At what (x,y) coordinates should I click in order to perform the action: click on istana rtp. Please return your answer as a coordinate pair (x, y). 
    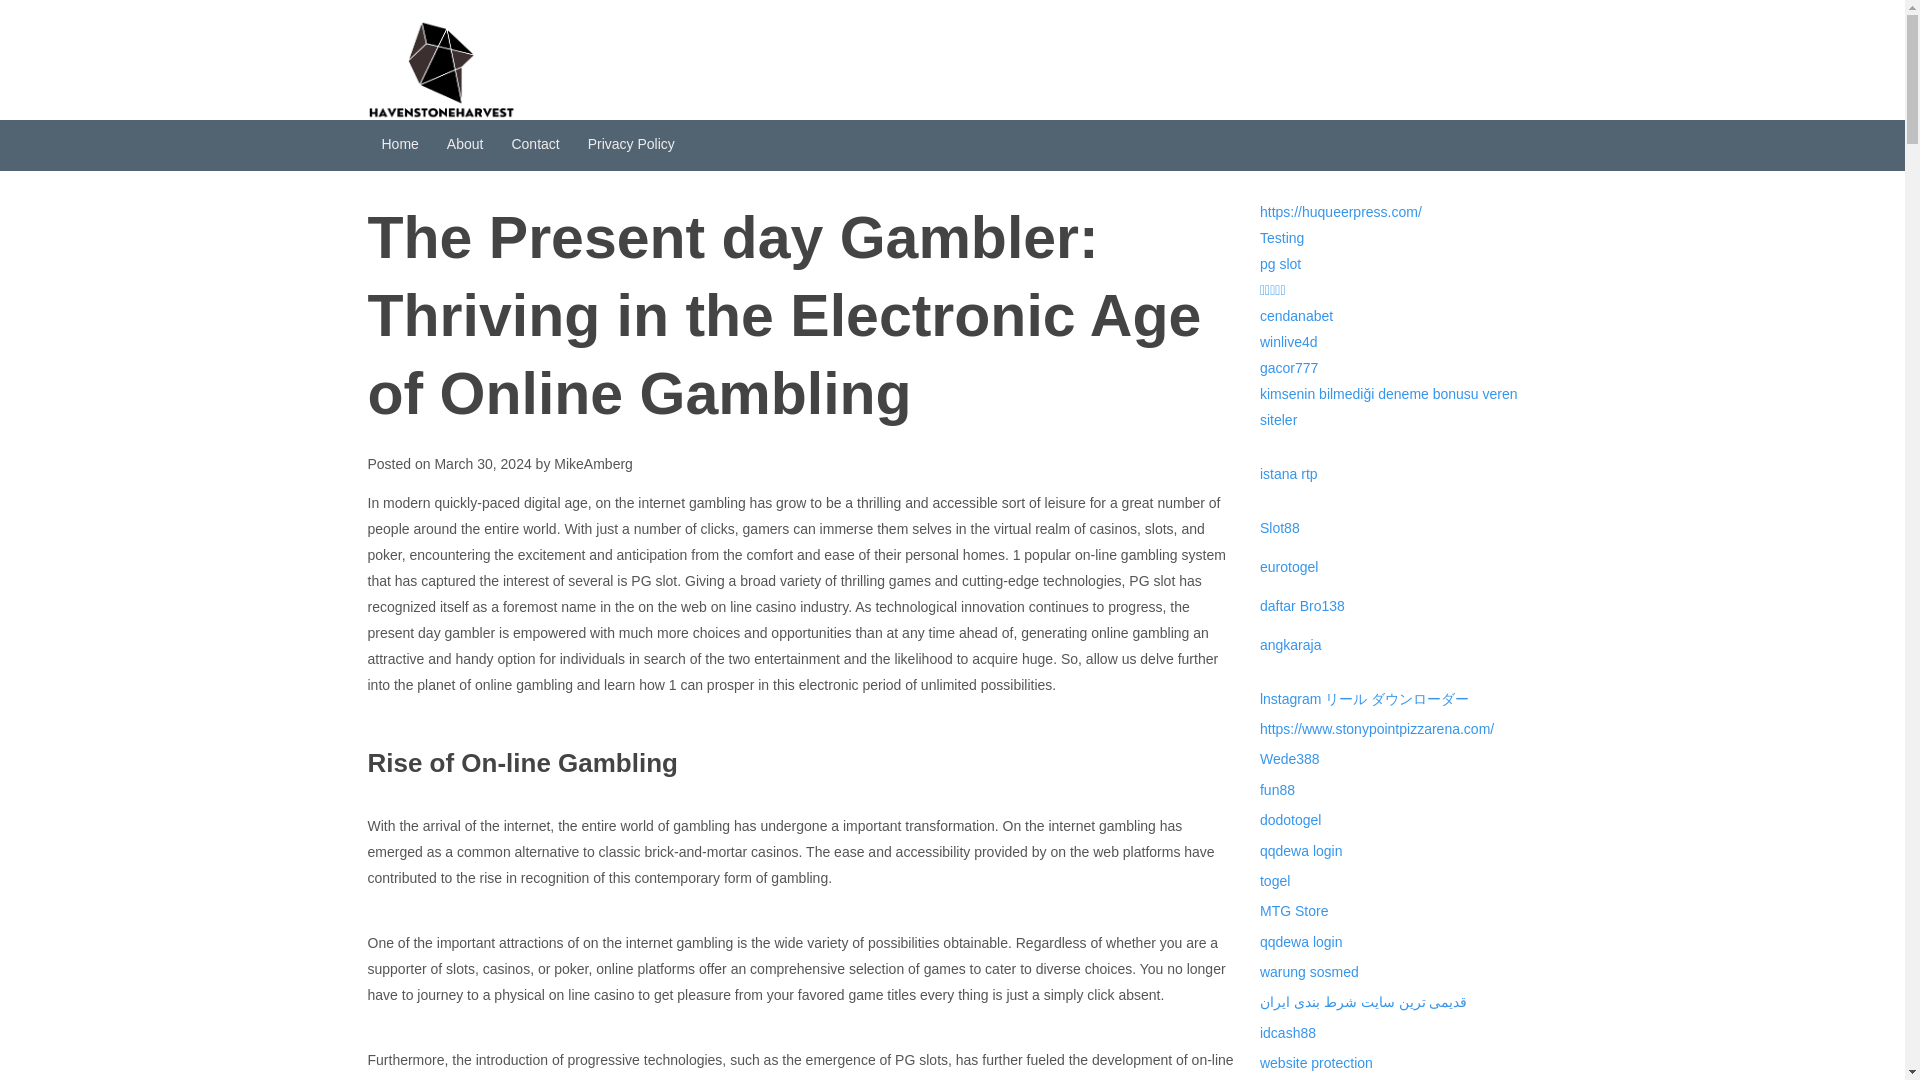
    Looking at the image, I should click on (1288, 473).